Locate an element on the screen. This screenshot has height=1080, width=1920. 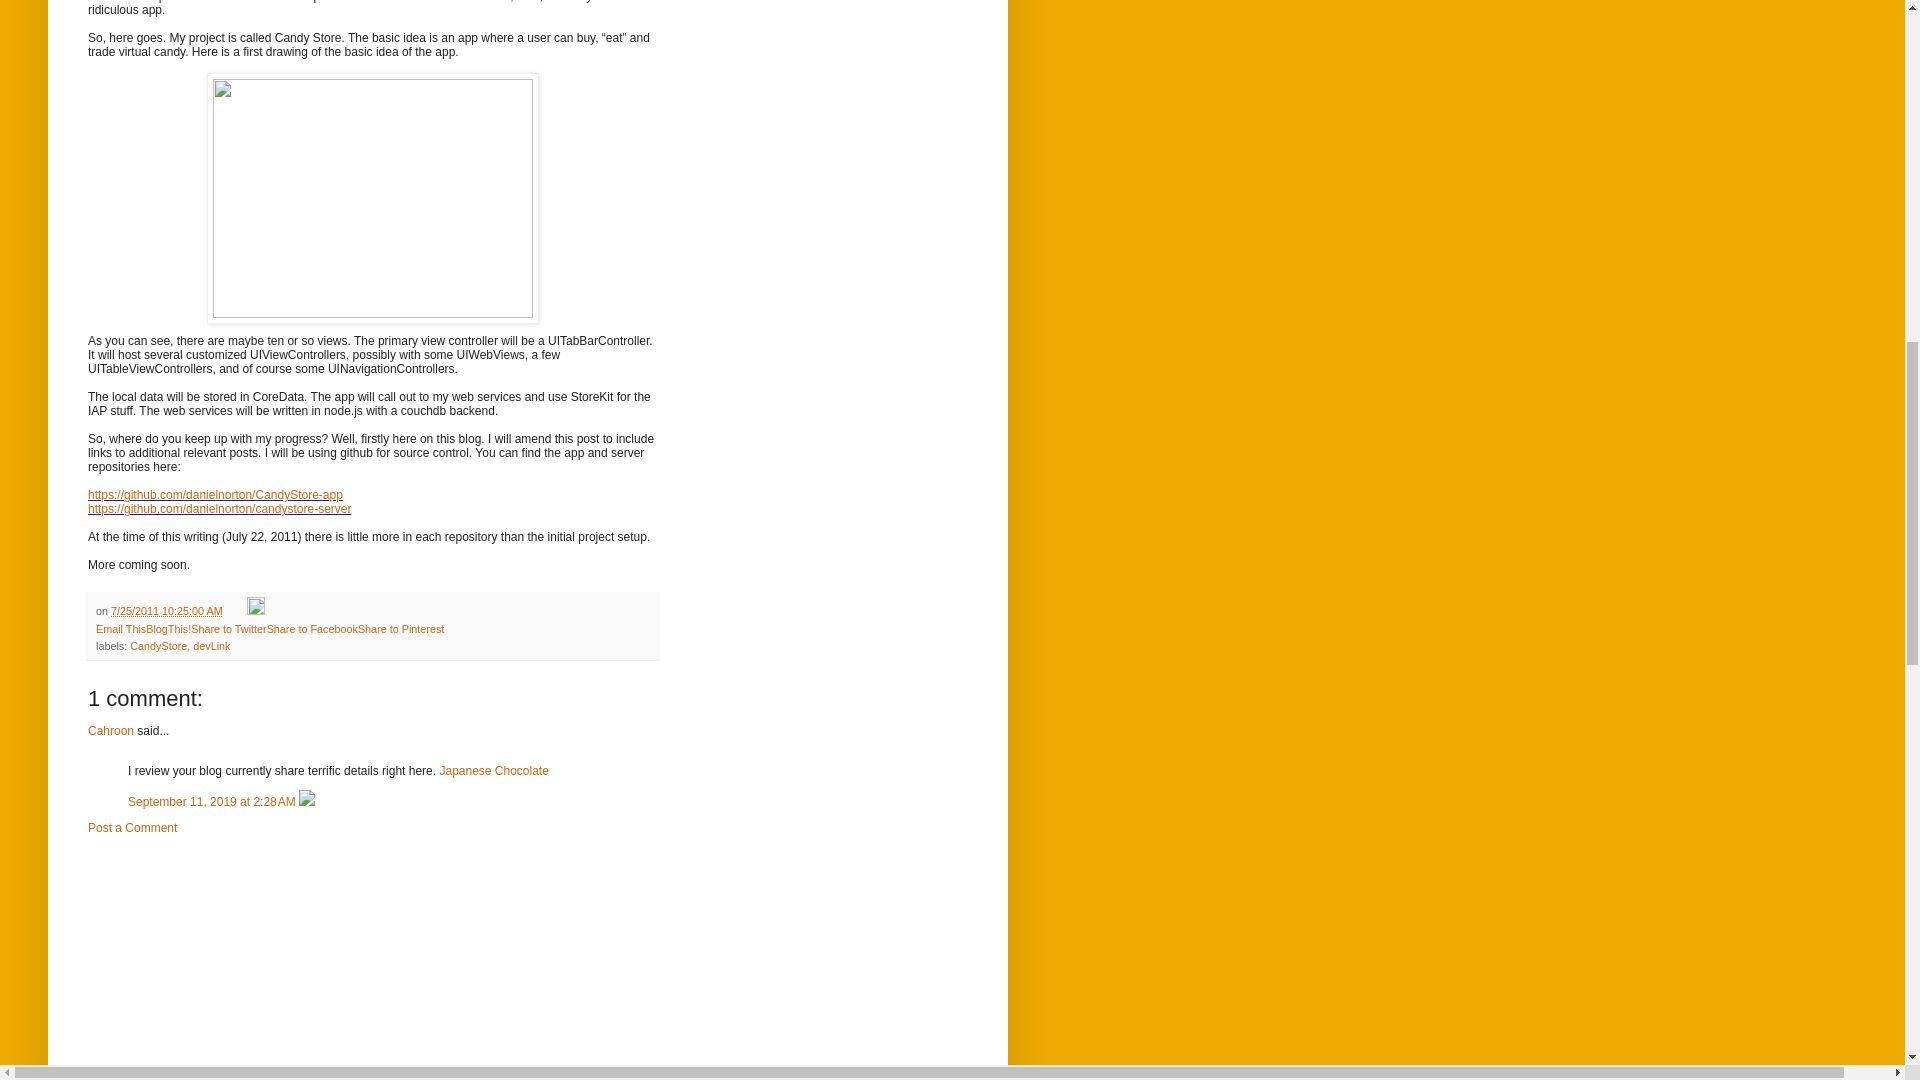
BlogThis! is located at coordinates (168, 629).